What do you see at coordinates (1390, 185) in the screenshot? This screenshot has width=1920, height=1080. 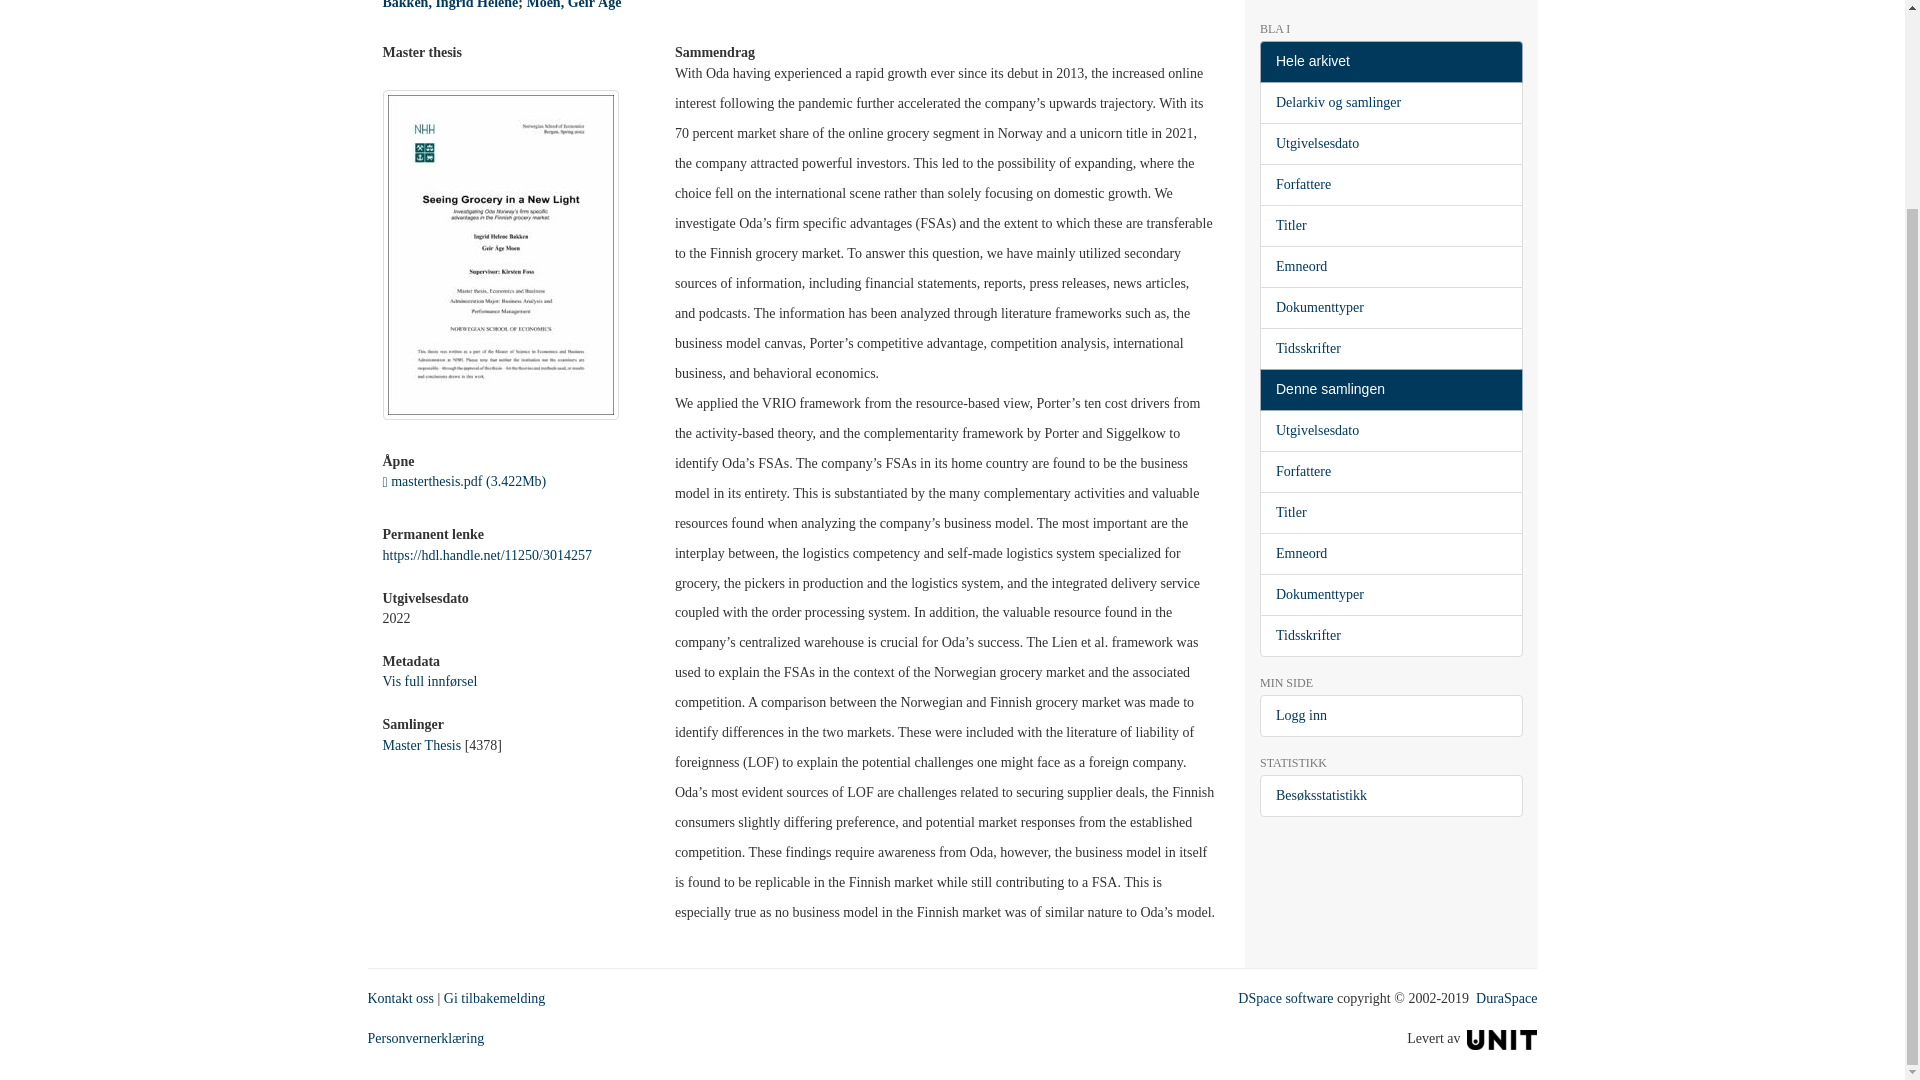 I see `Forfattere` at bounding box center [1390, 185].